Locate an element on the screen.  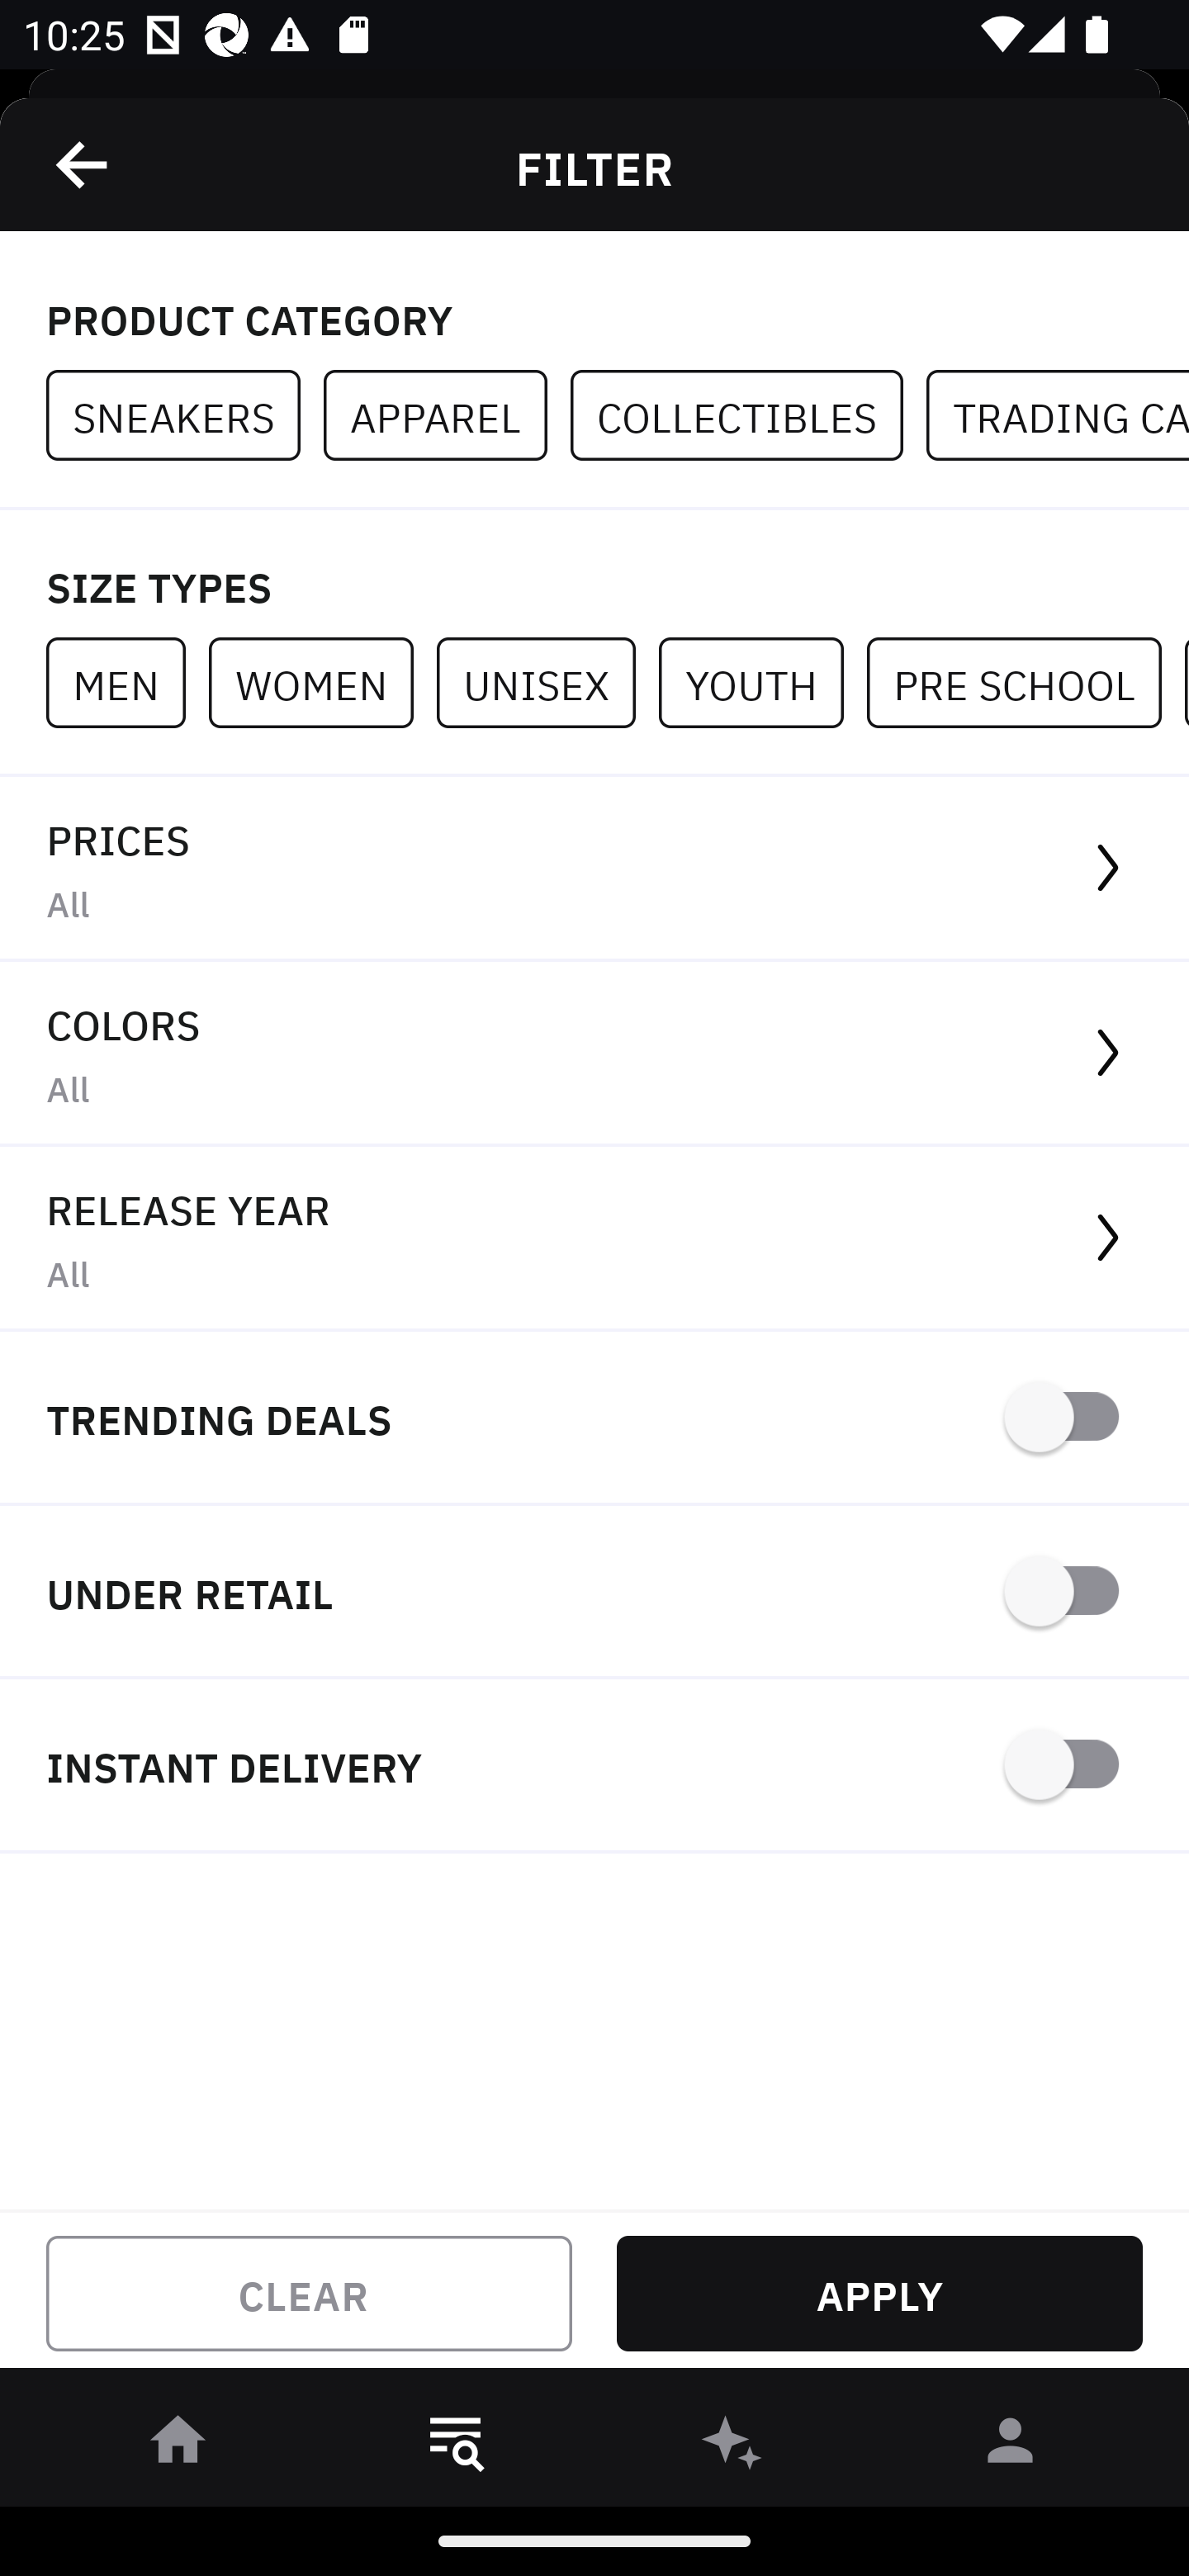
WOMEN is located at coordinates (322, 682).